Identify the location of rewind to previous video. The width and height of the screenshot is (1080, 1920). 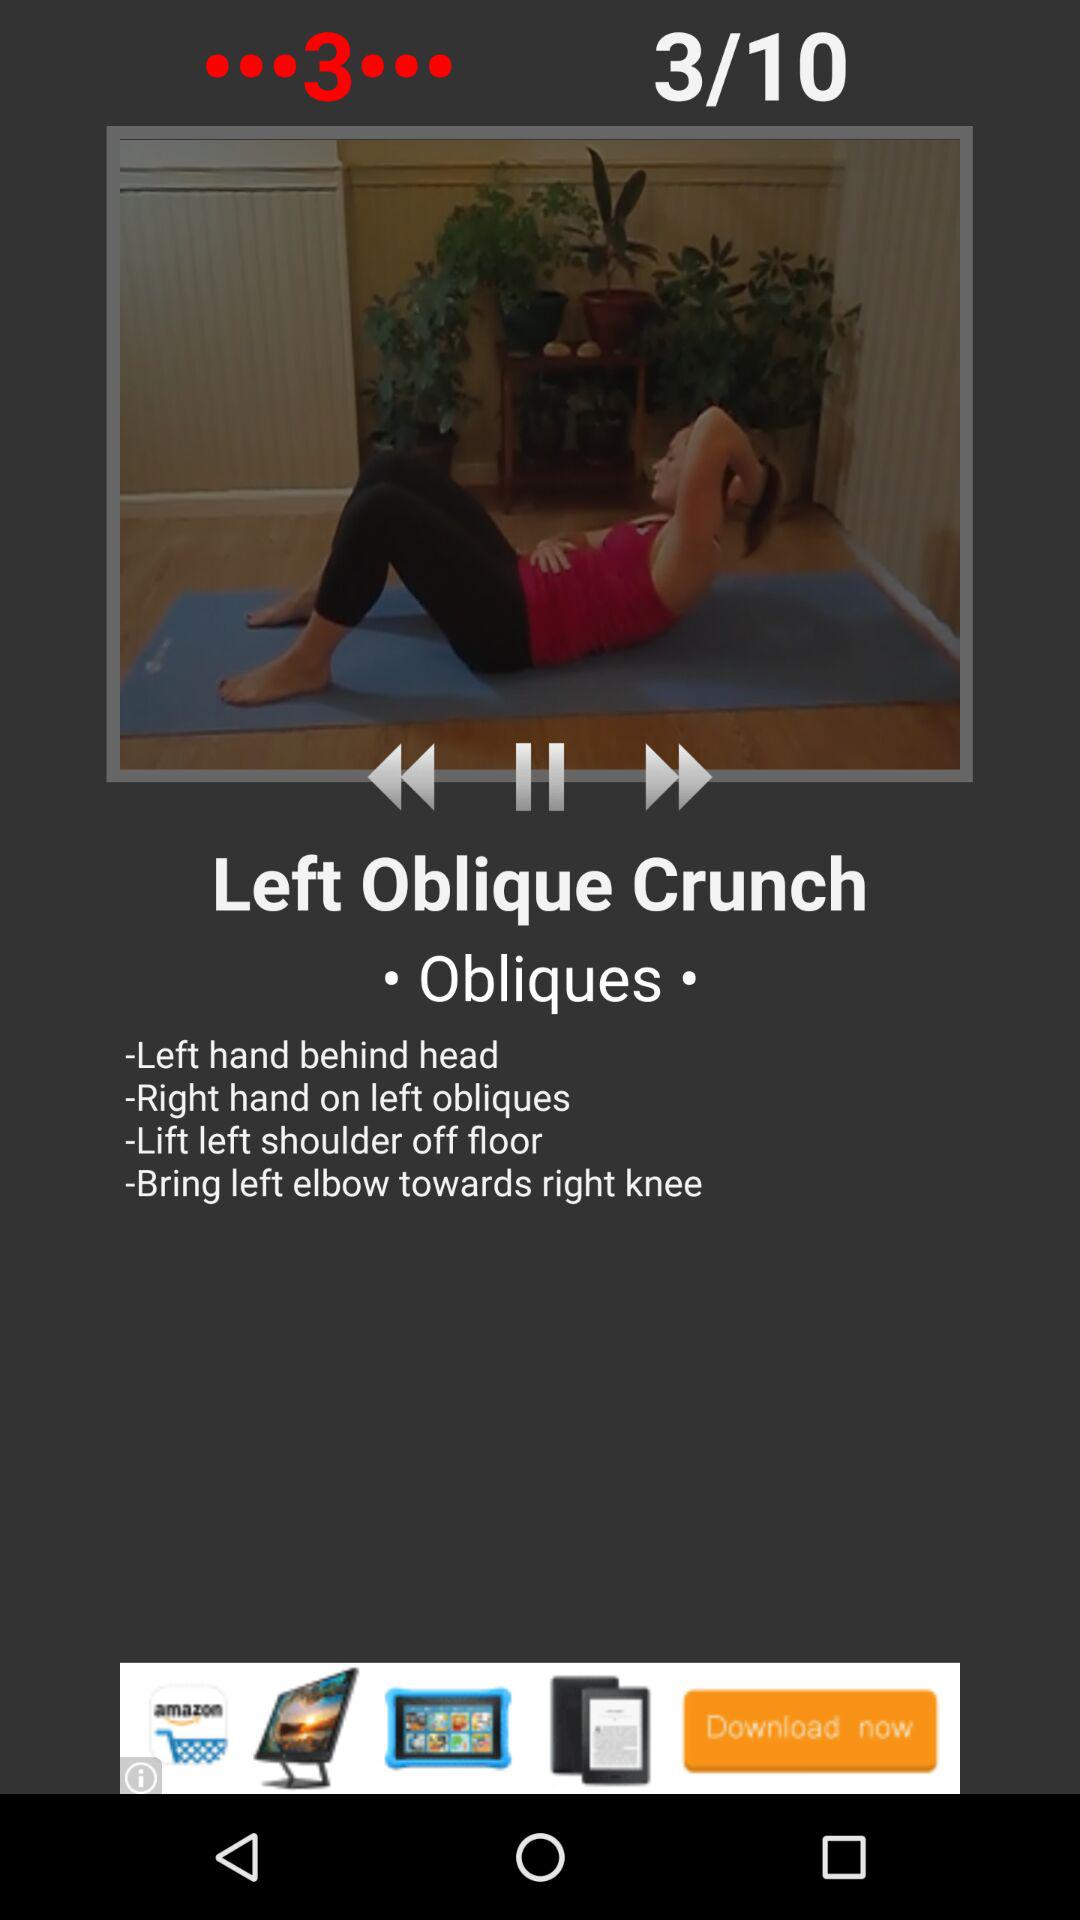
(408, 776).